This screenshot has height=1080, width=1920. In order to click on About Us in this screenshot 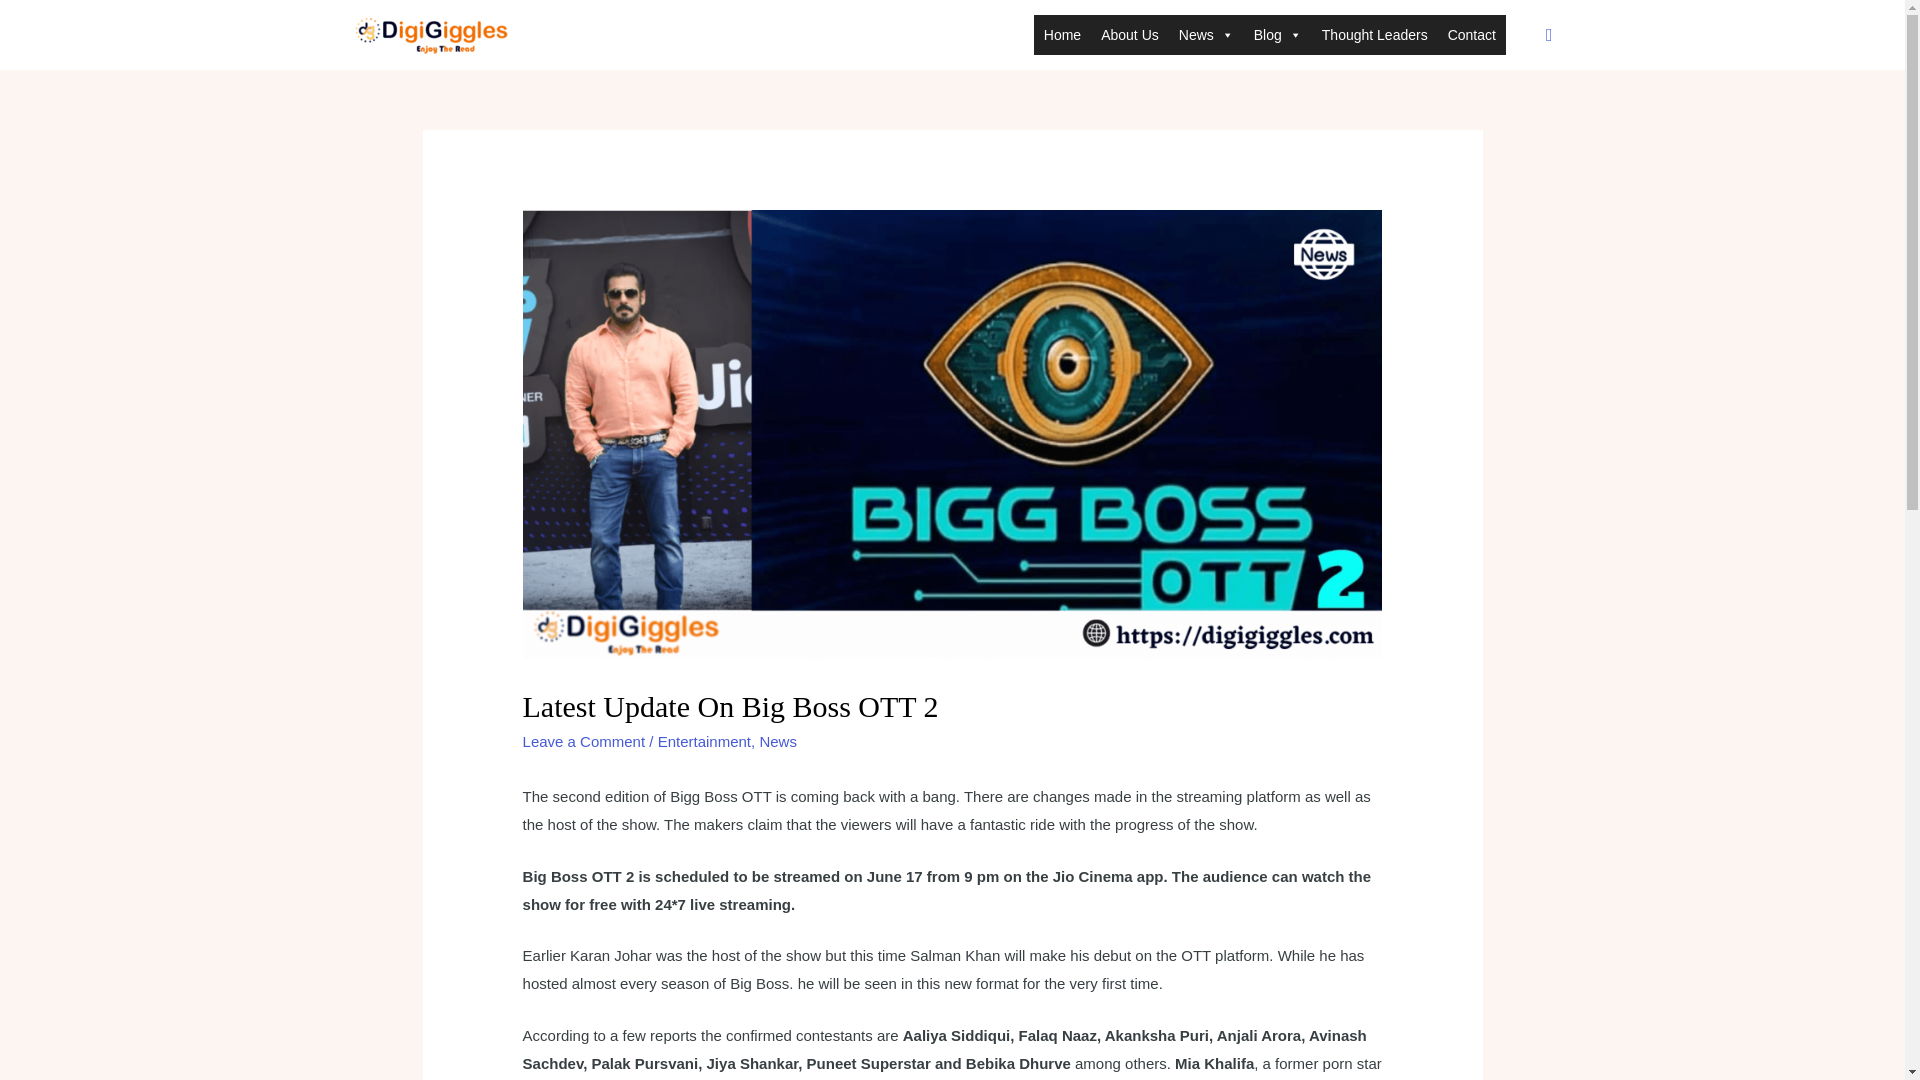, I will do `click(1130, 35)`.